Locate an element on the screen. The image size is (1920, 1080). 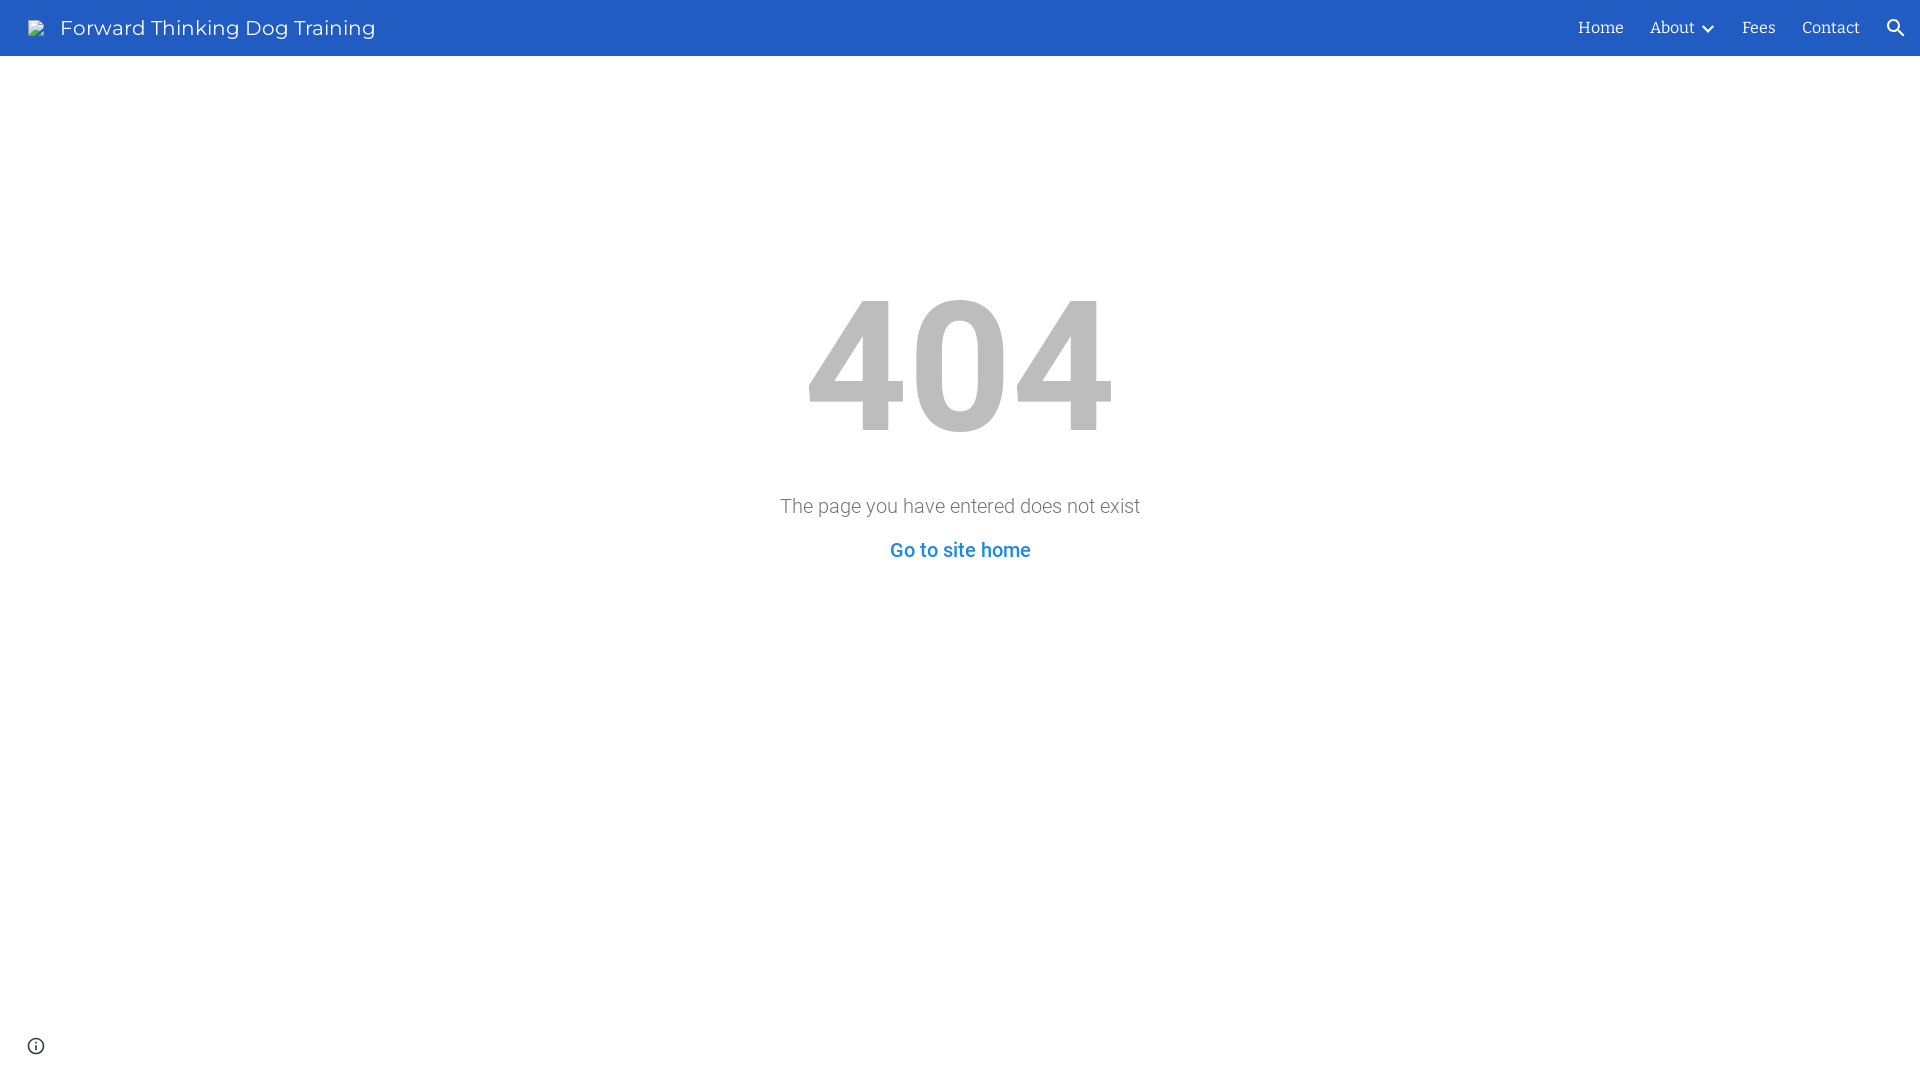
Go to site home is located at coordinates (960, 550).